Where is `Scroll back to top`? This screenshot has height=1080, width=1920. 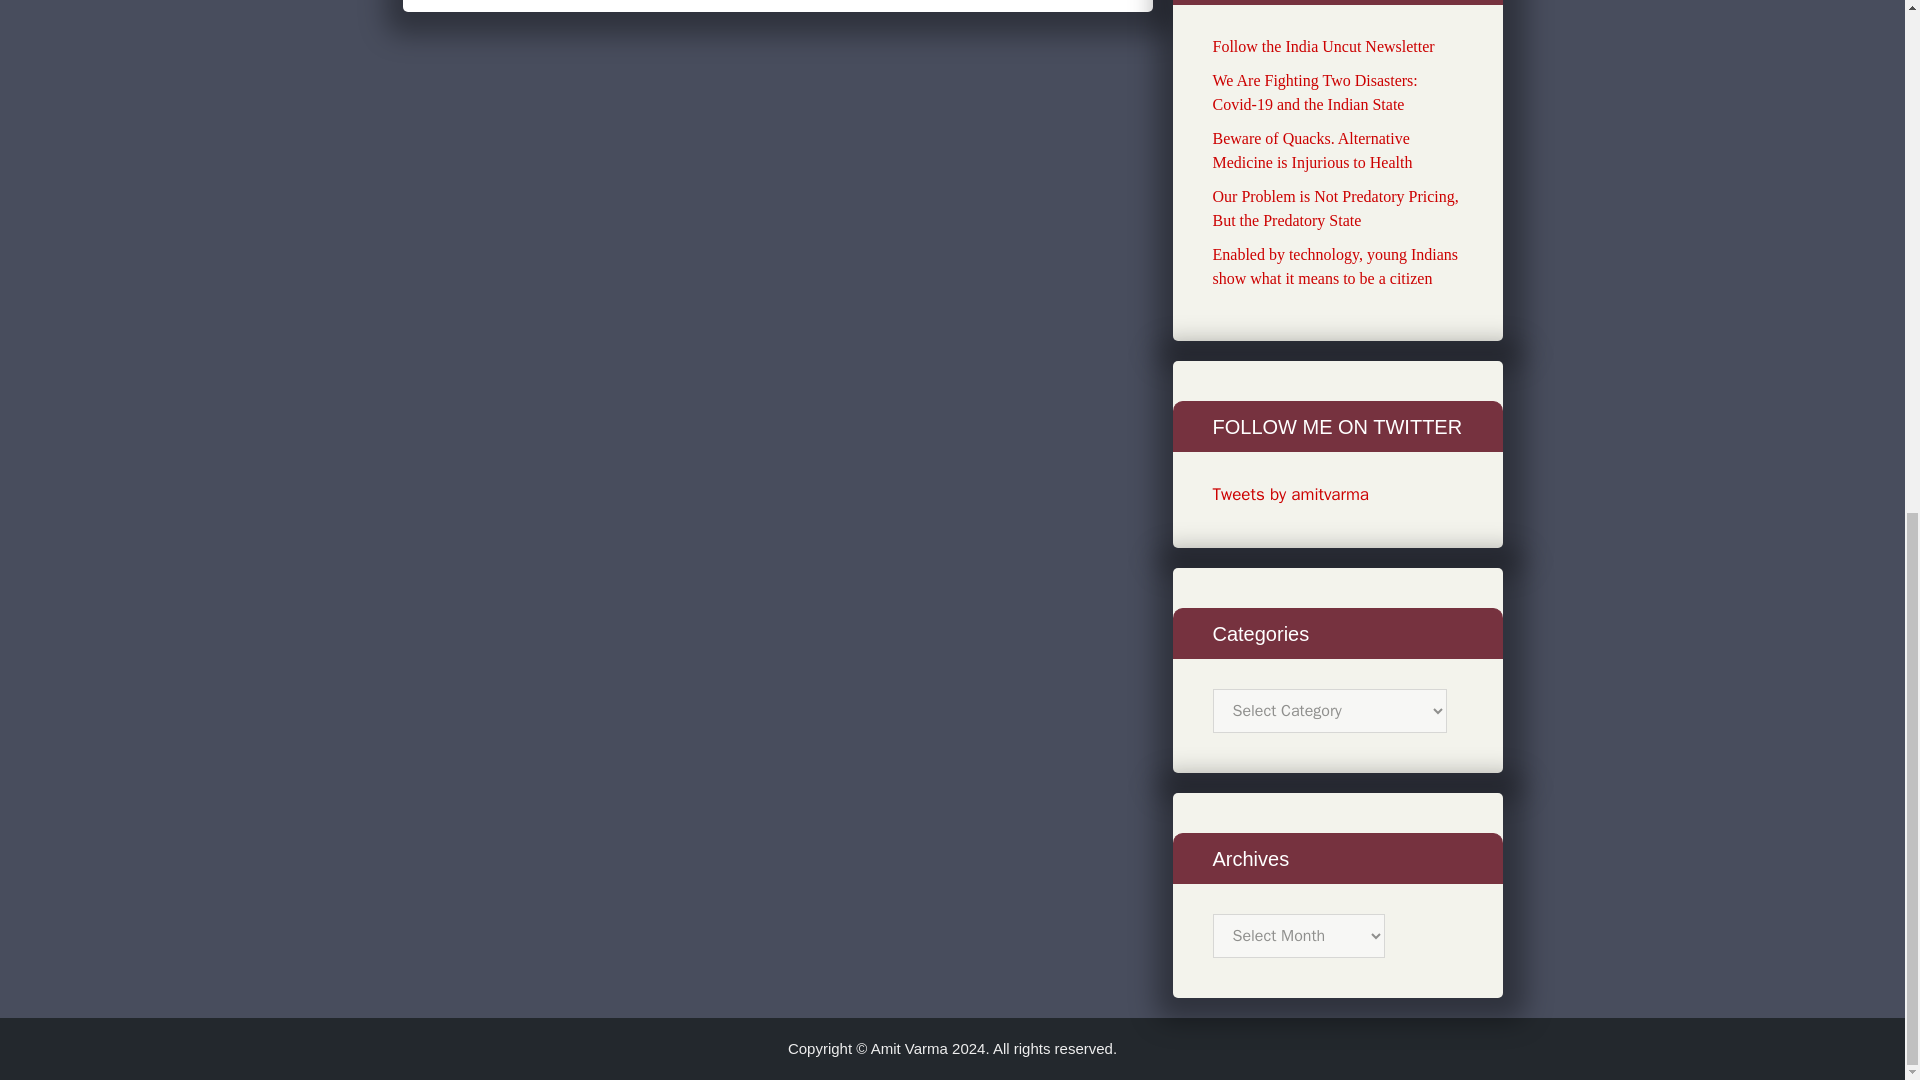 Scroll back to top is located at coordinates (1855, 1053).